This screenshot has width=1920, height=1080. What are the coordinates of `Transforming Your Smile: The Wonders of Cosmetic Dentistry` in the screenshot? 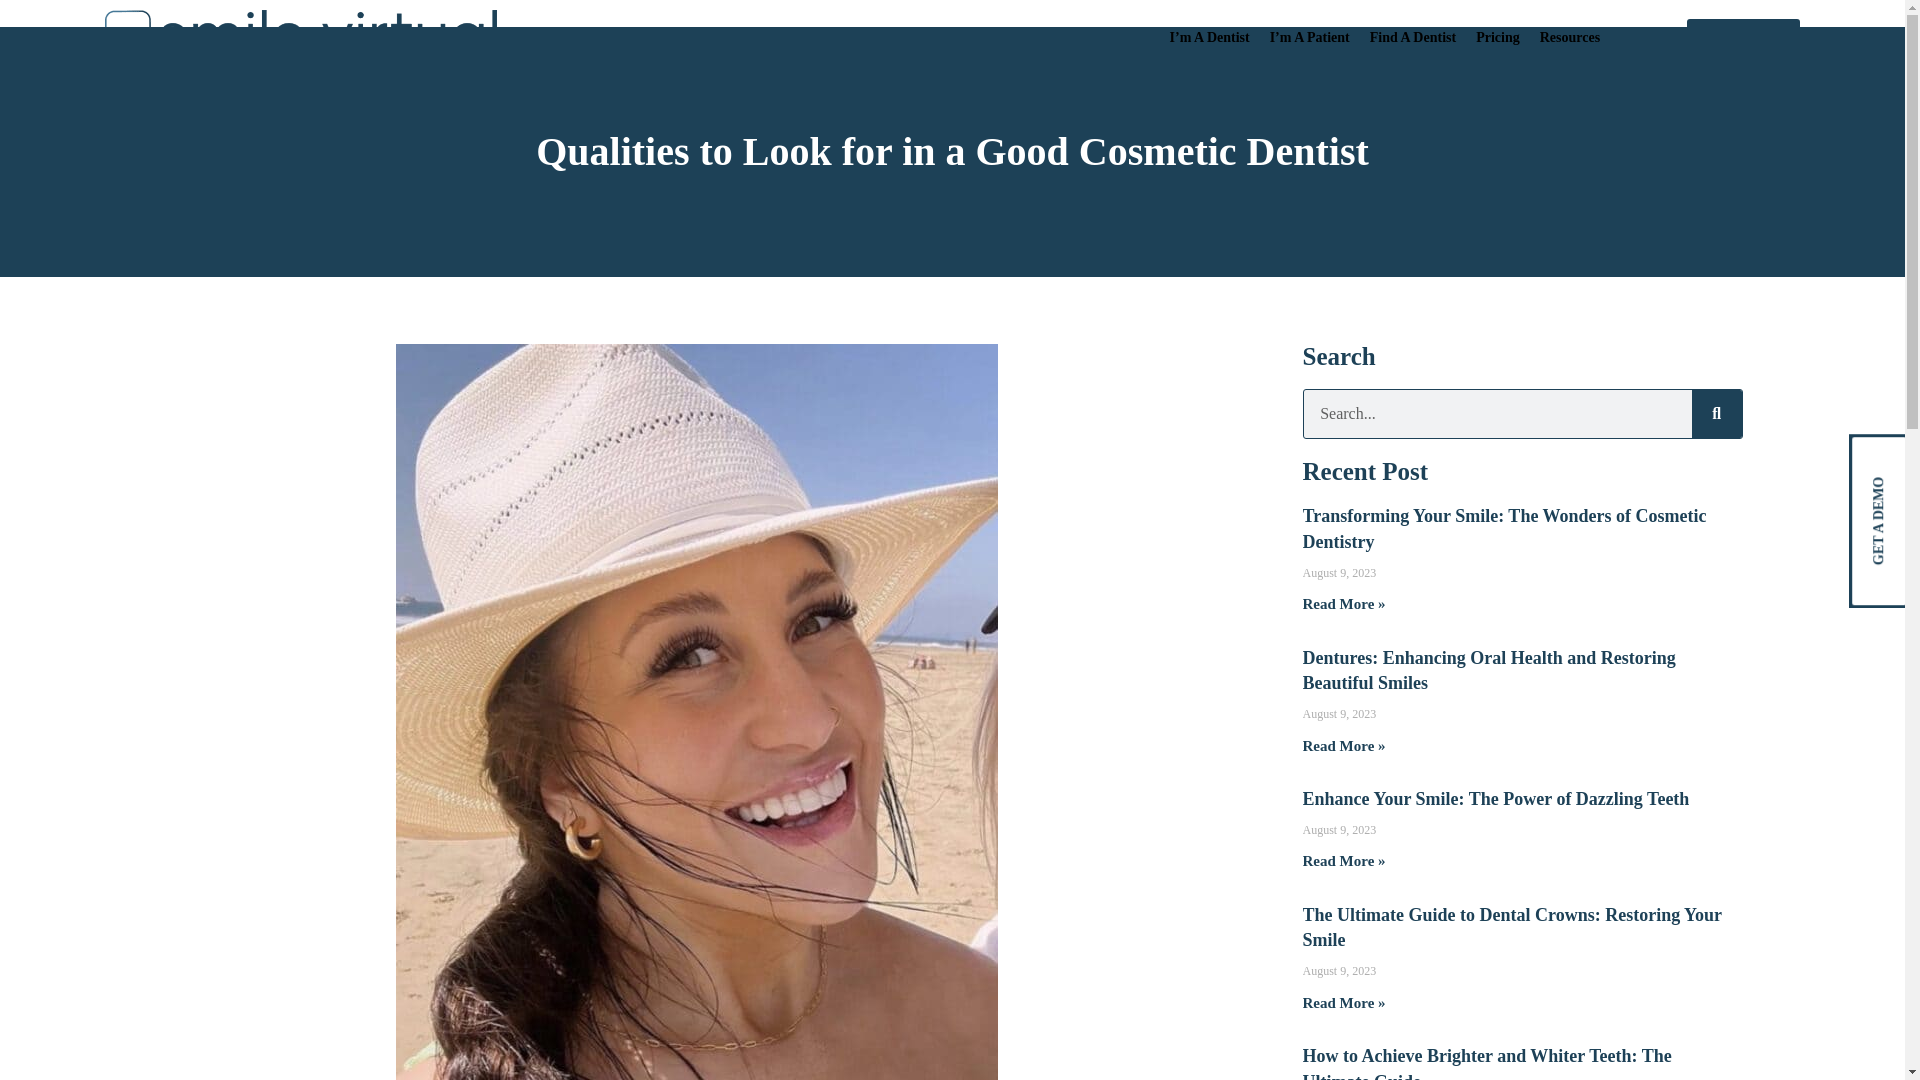 It's located at (1504, 528).